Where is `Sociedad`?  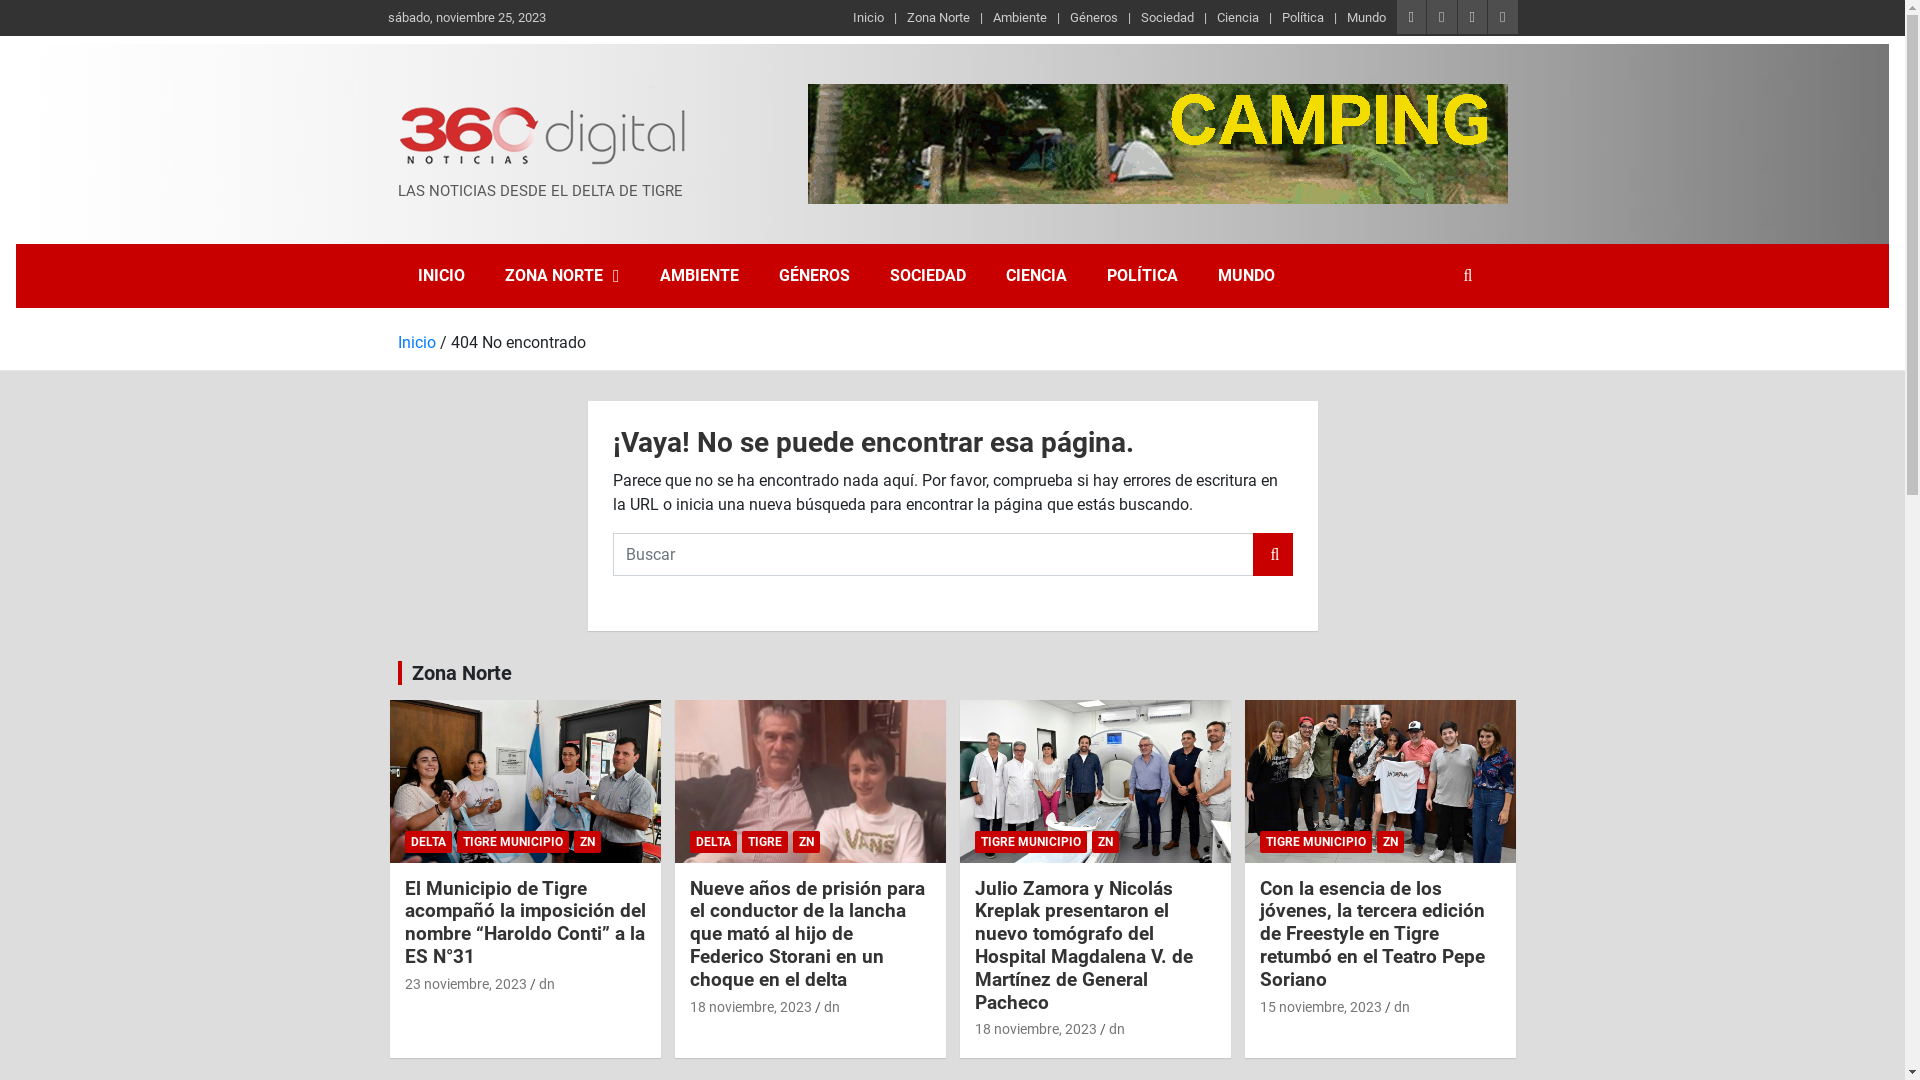 Sociedad is located at coordinates (1168, 18).